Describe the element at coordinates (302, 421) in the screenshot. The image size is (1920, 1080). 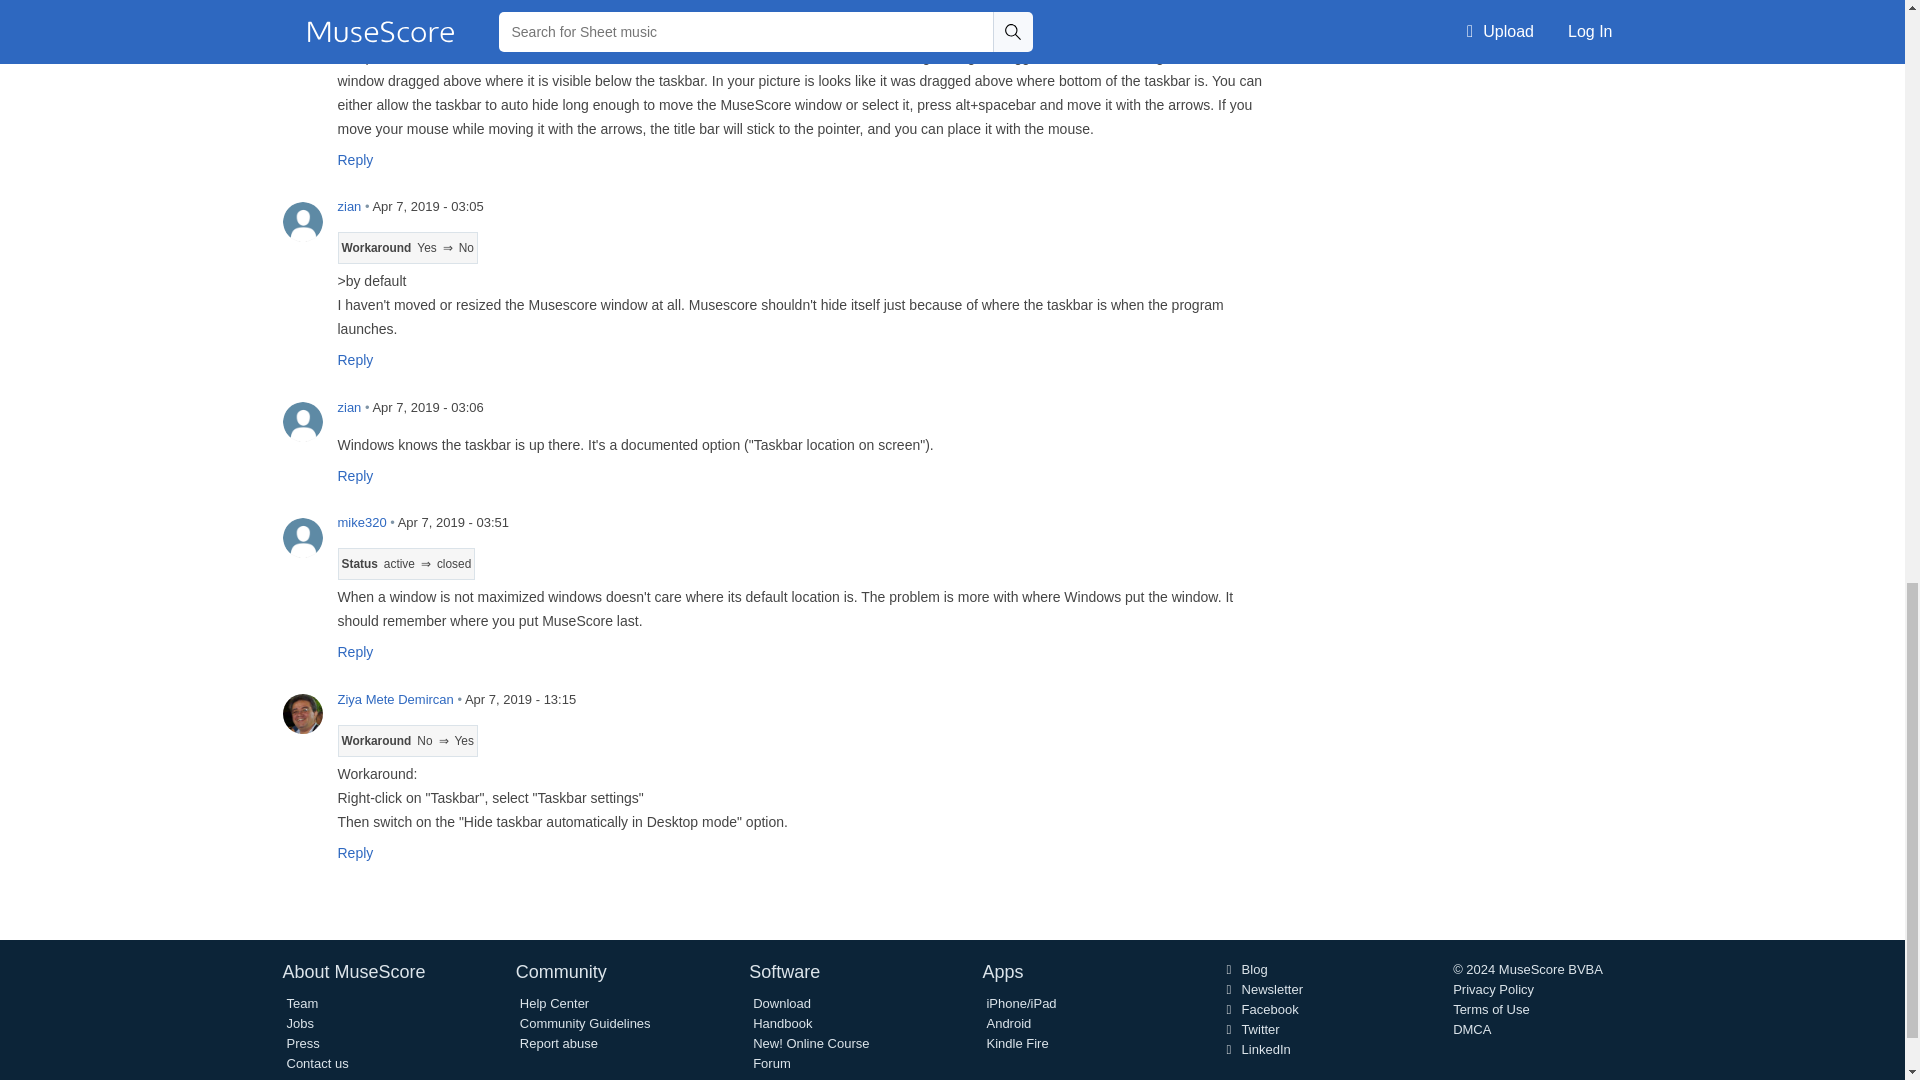
I see `zian` at that location.